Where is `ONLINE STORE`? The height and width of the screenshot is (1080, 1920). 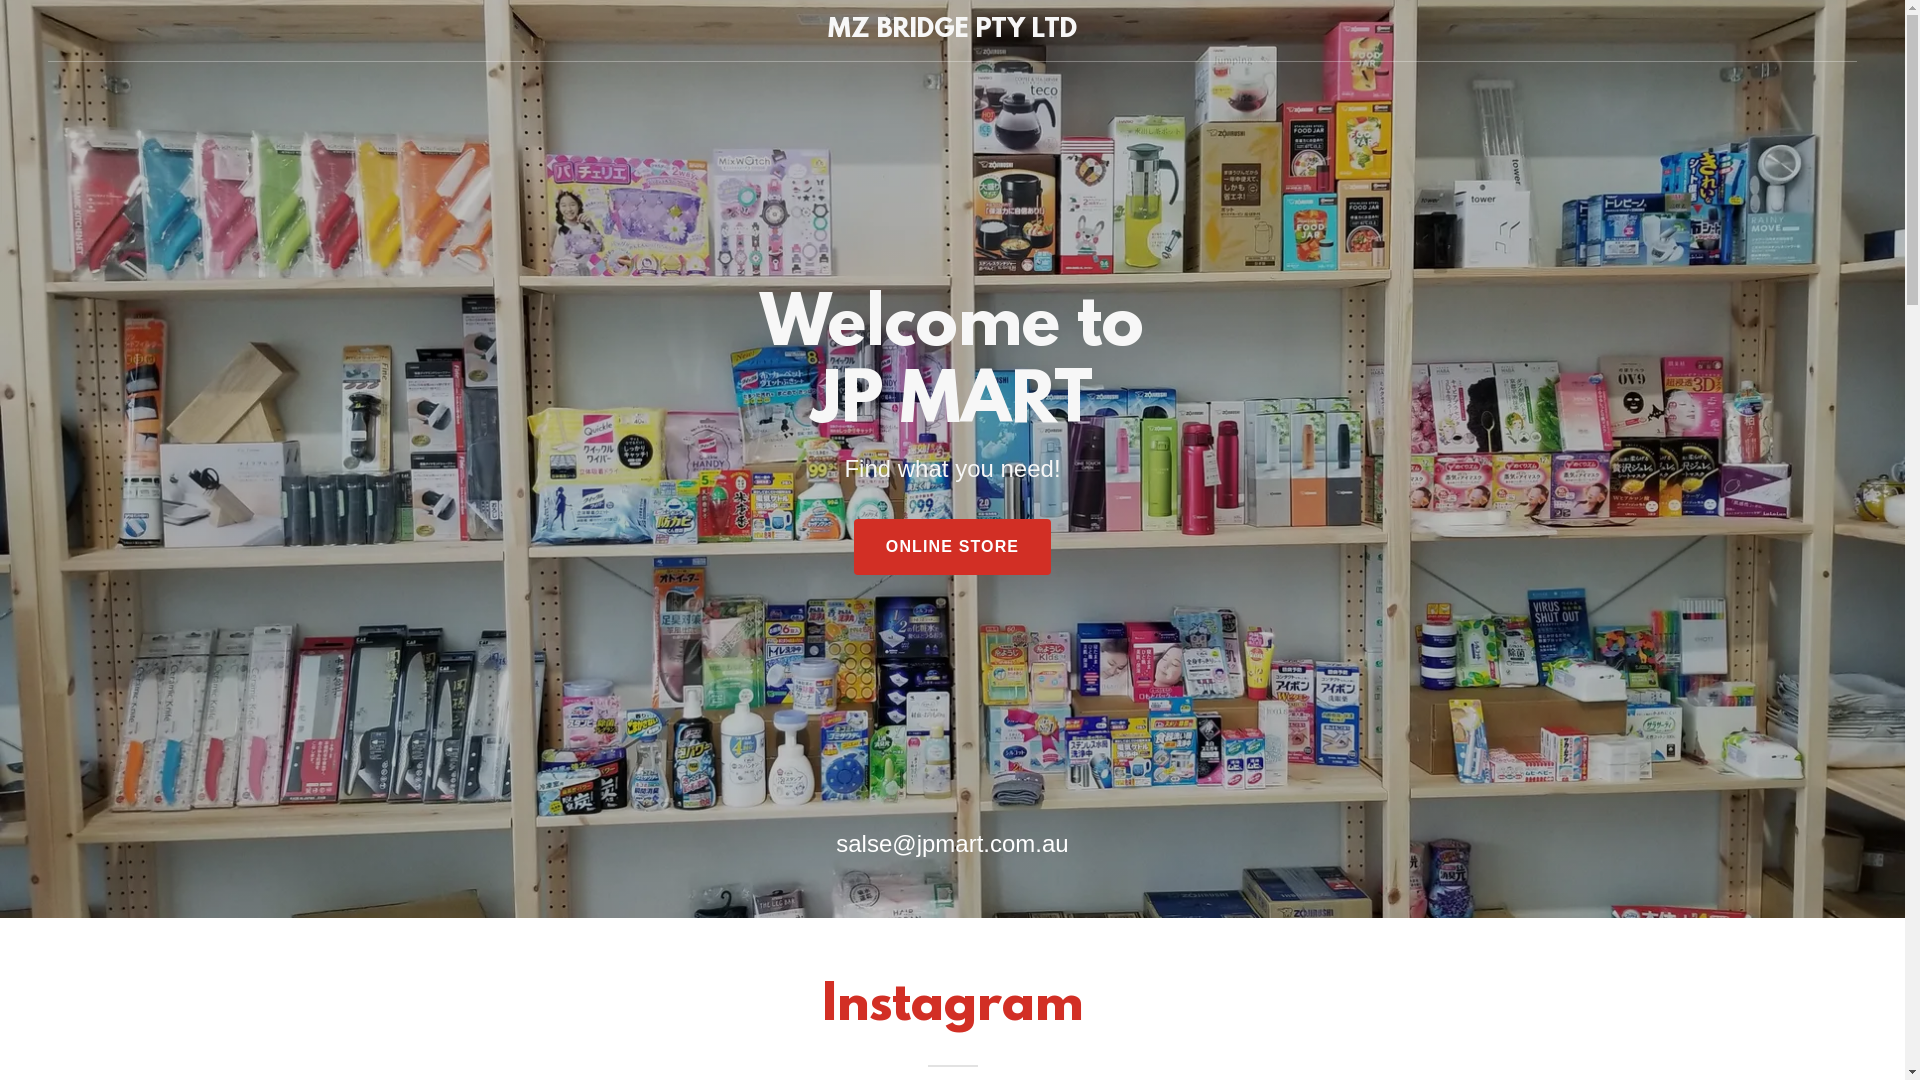 ONLINE STORE is located at coordinates (952, 547).